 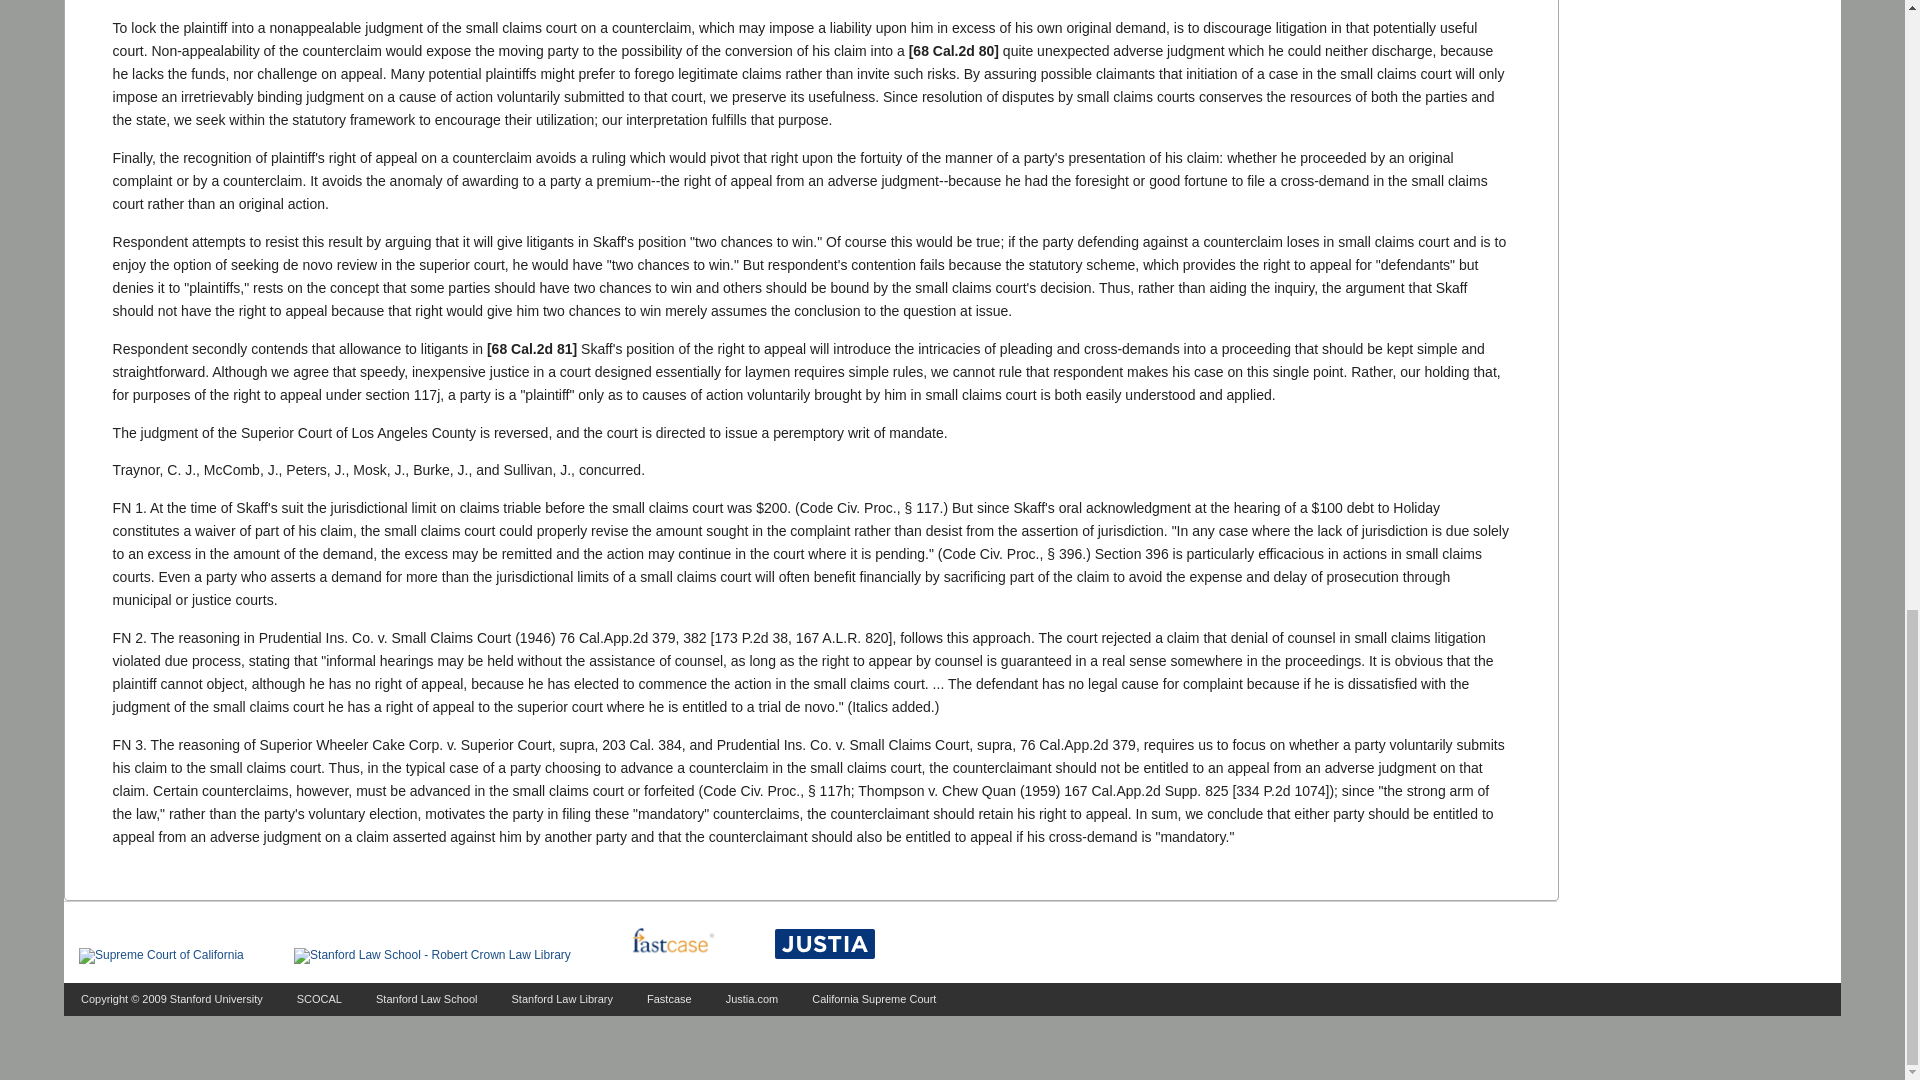 I want to click on Stanford Law School - Robert Crown Law Library, so click(x=432, y=956).